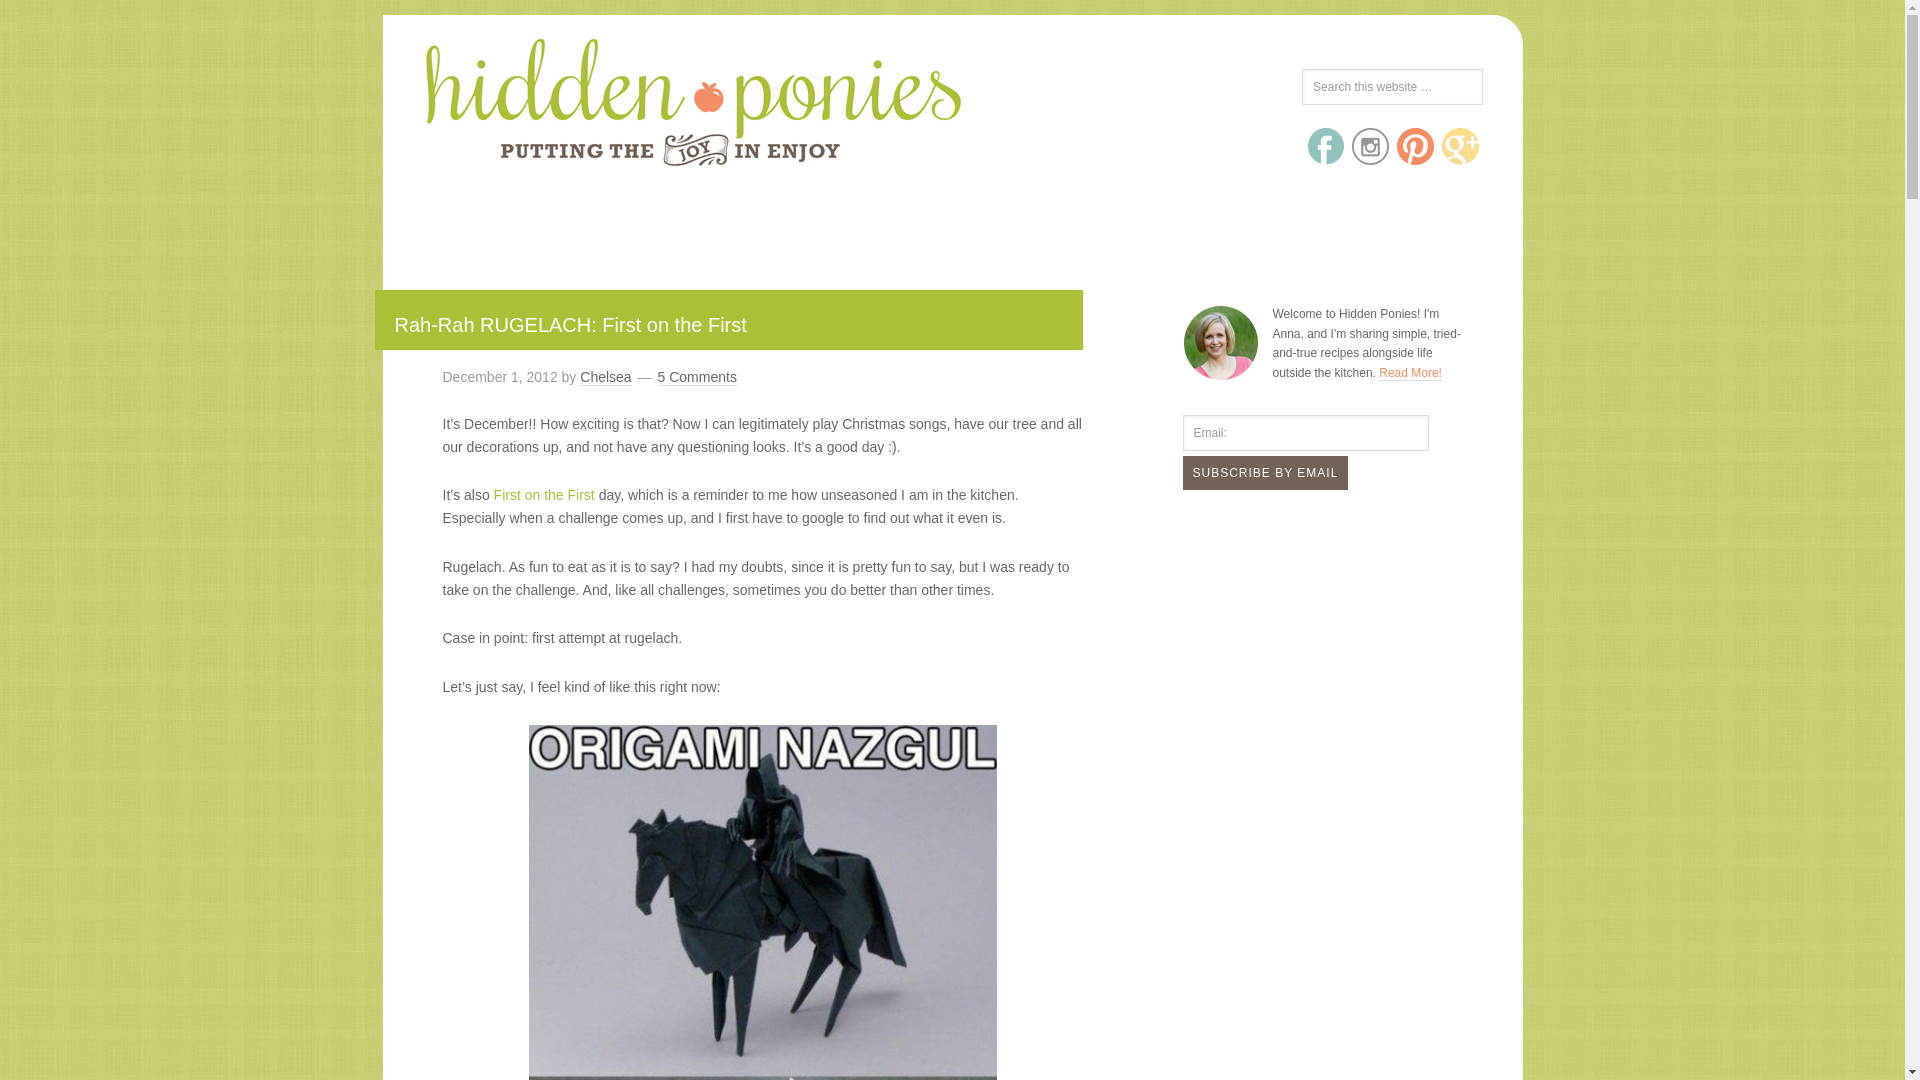 Image resolution: width=1920 pixels, height=1080 pixels. What do you see at coordinates (1298, 228) in the screenshot?
I see `WORK WITH ME` at bounding box center [1298, 228].